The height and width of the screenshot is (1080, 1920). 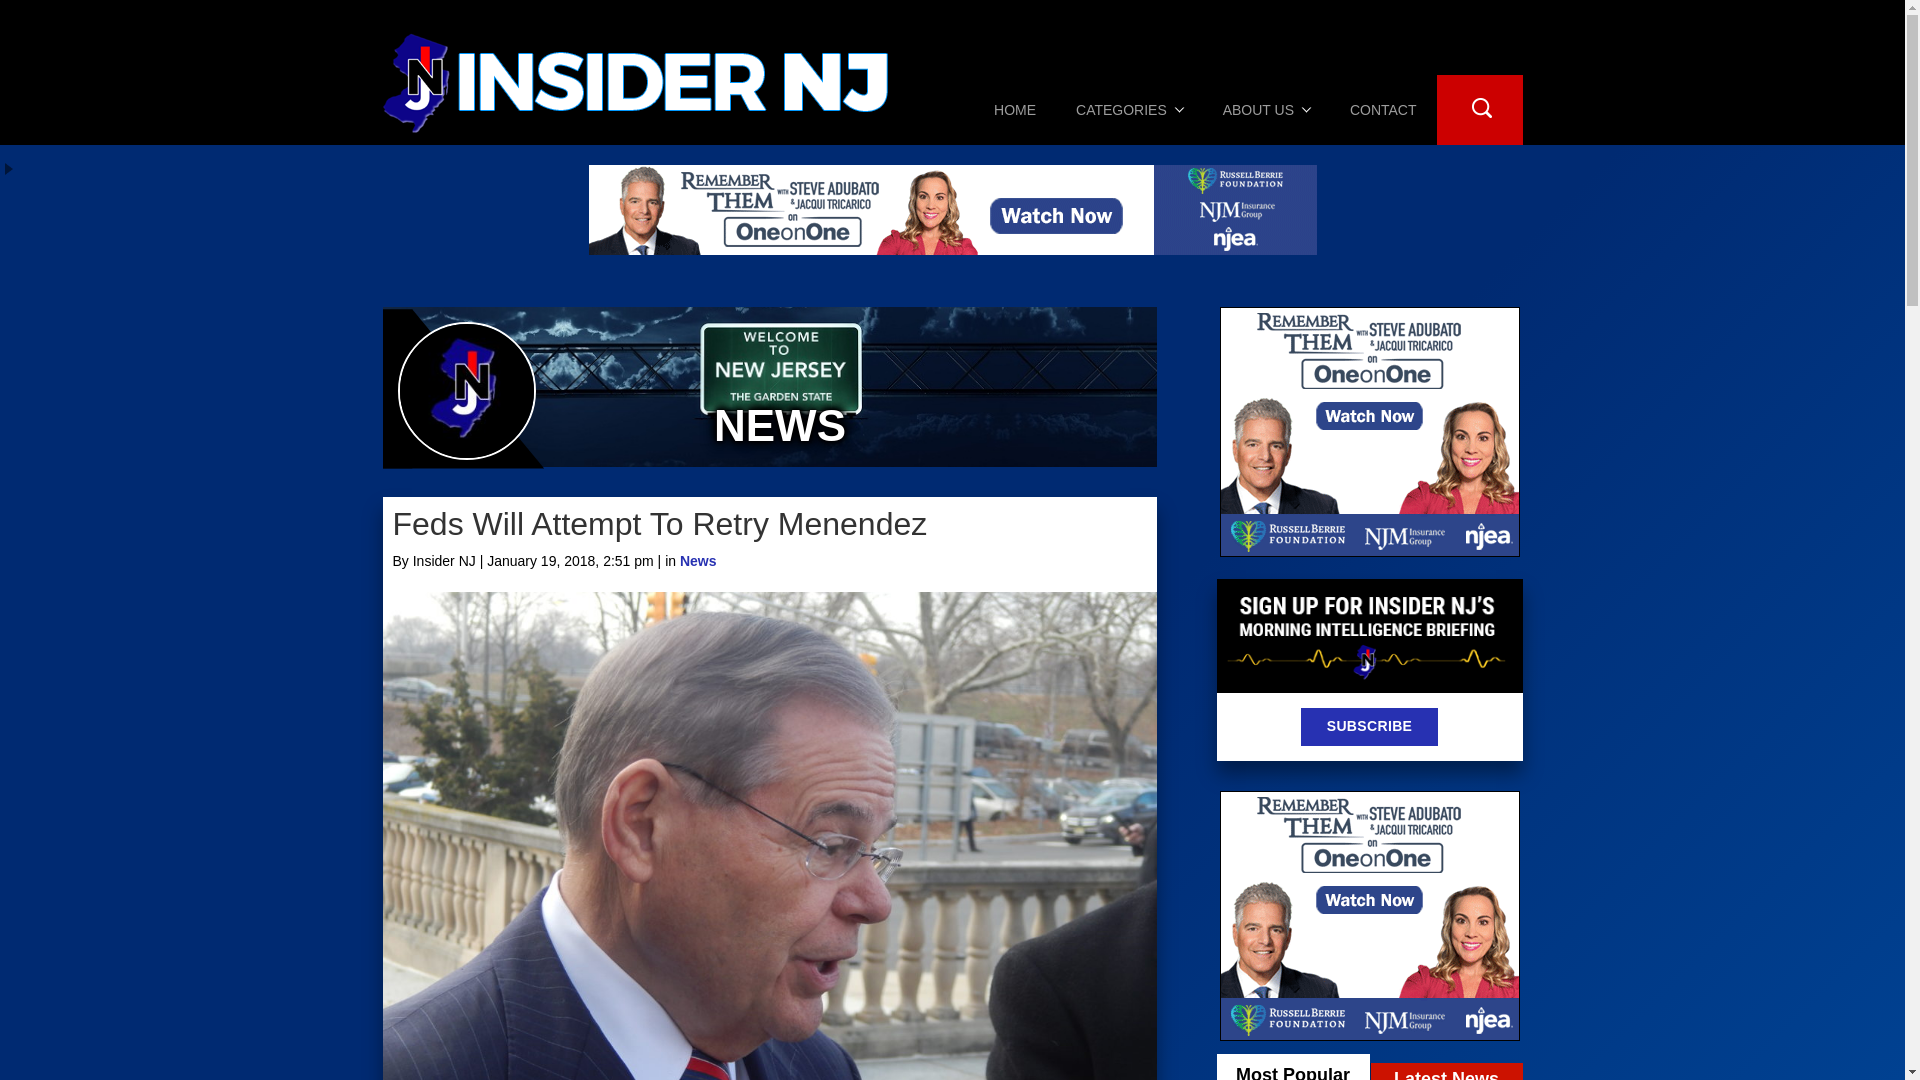 What do you see at coordinates (1130, 109) in the screenshot?
I see `Categories` at bounding box center [1130, 109].